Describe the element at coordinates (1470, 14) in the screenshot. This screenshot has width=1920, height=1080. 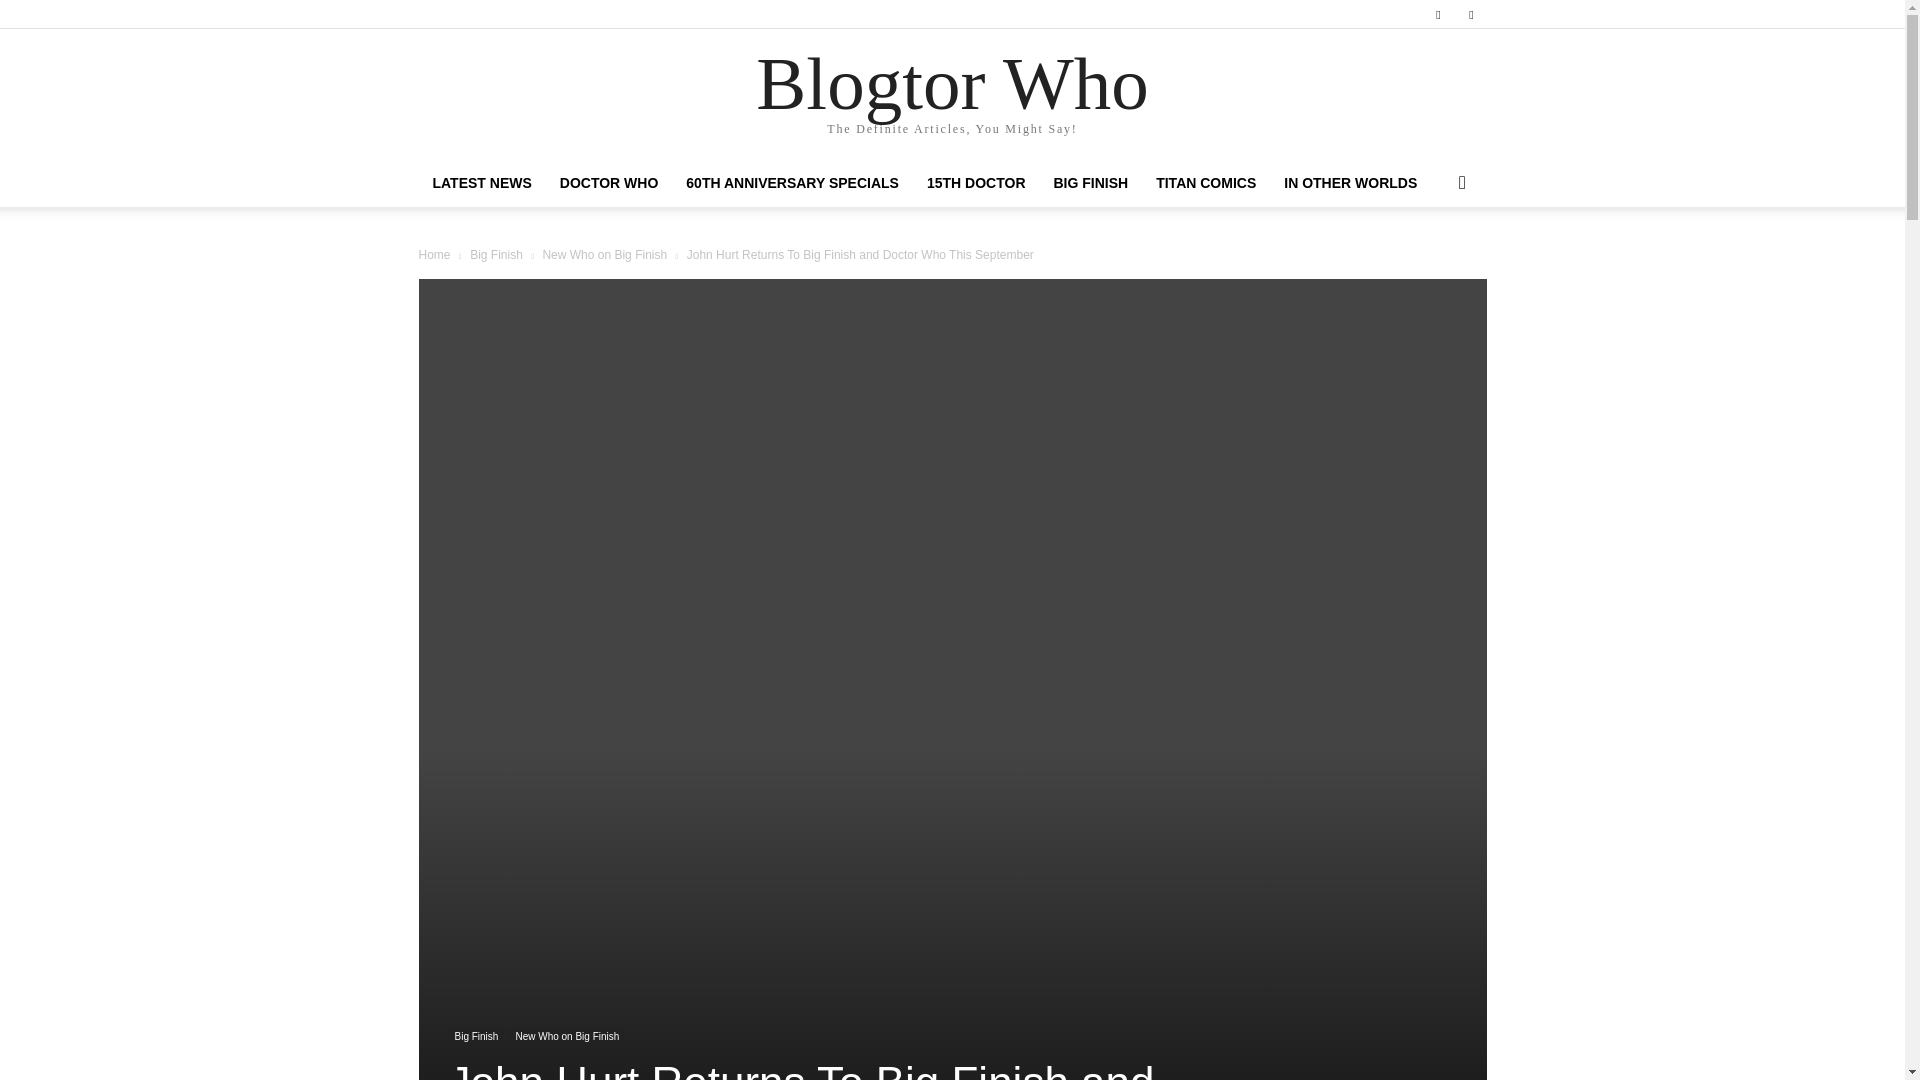
I see `Twitter` at that location.